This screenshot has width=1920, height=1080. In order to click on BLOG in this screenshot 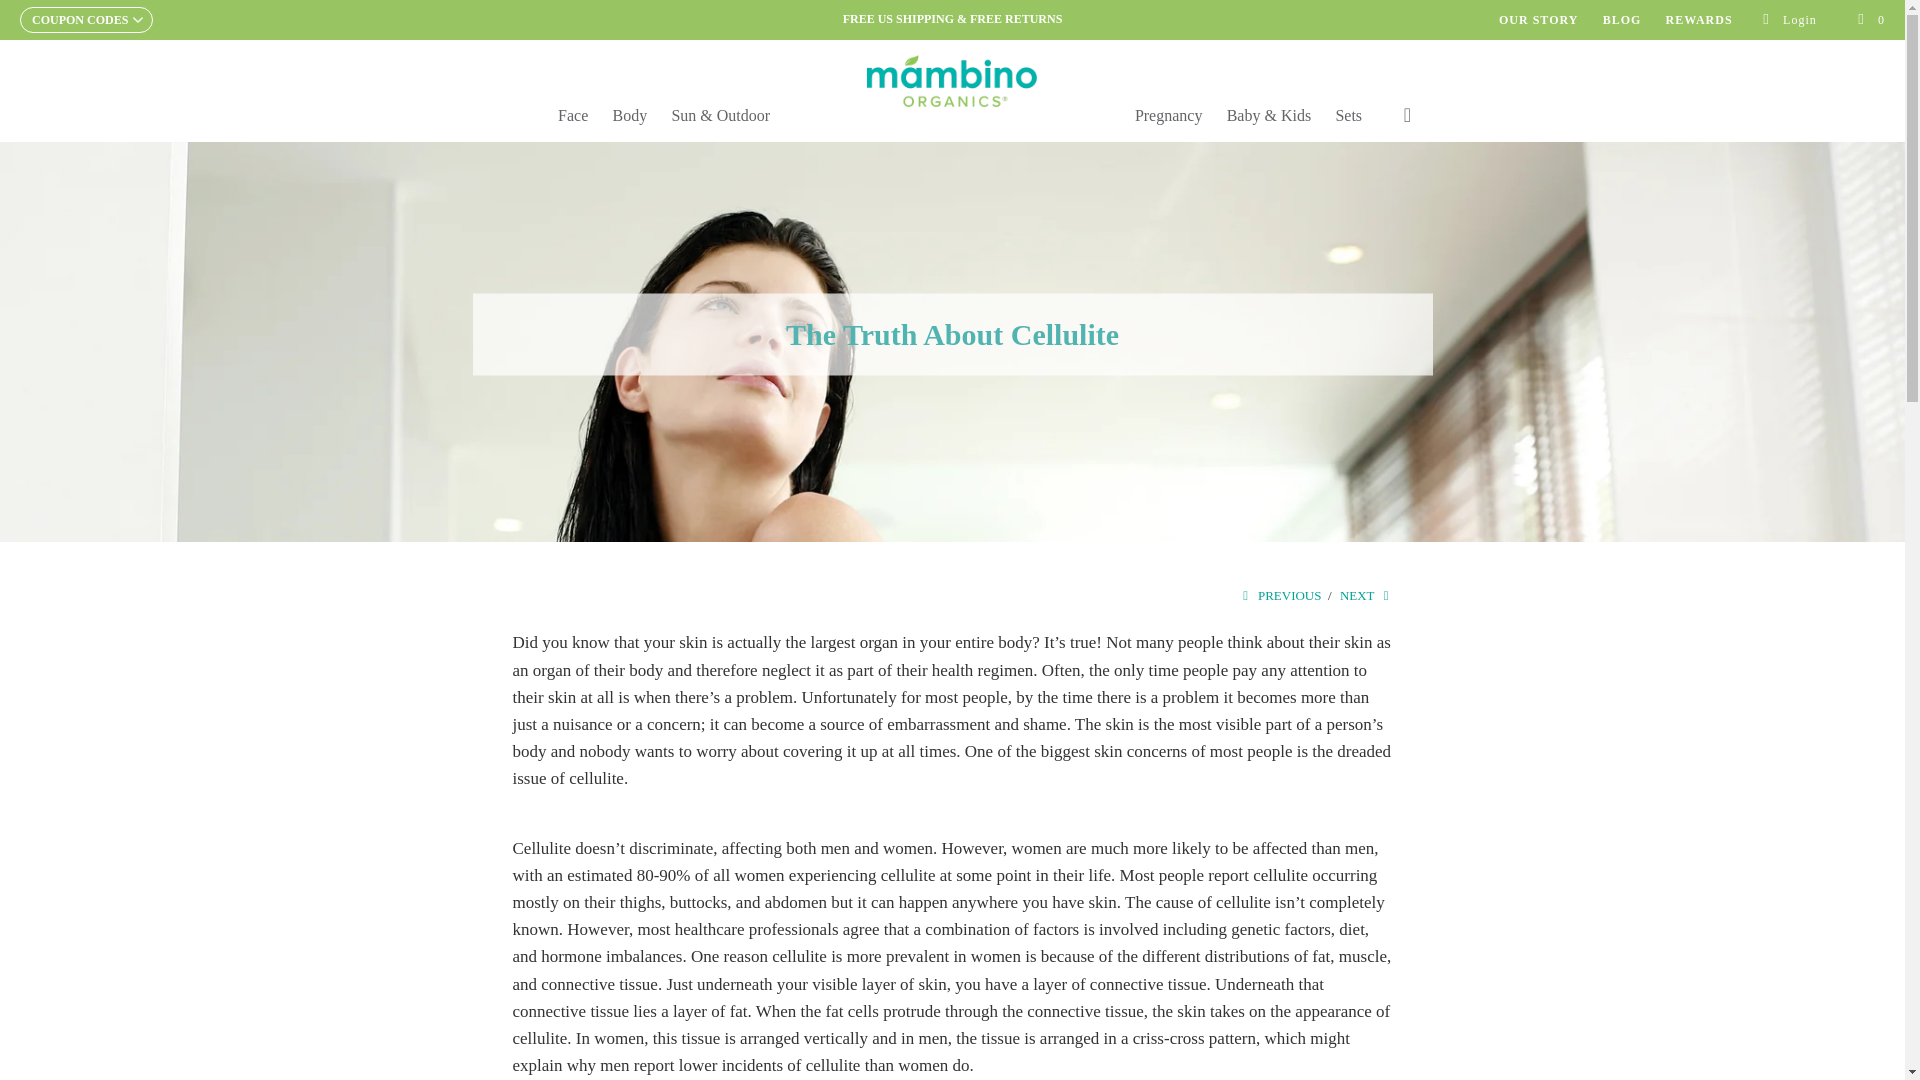, I will do `click(1622, 20)`.